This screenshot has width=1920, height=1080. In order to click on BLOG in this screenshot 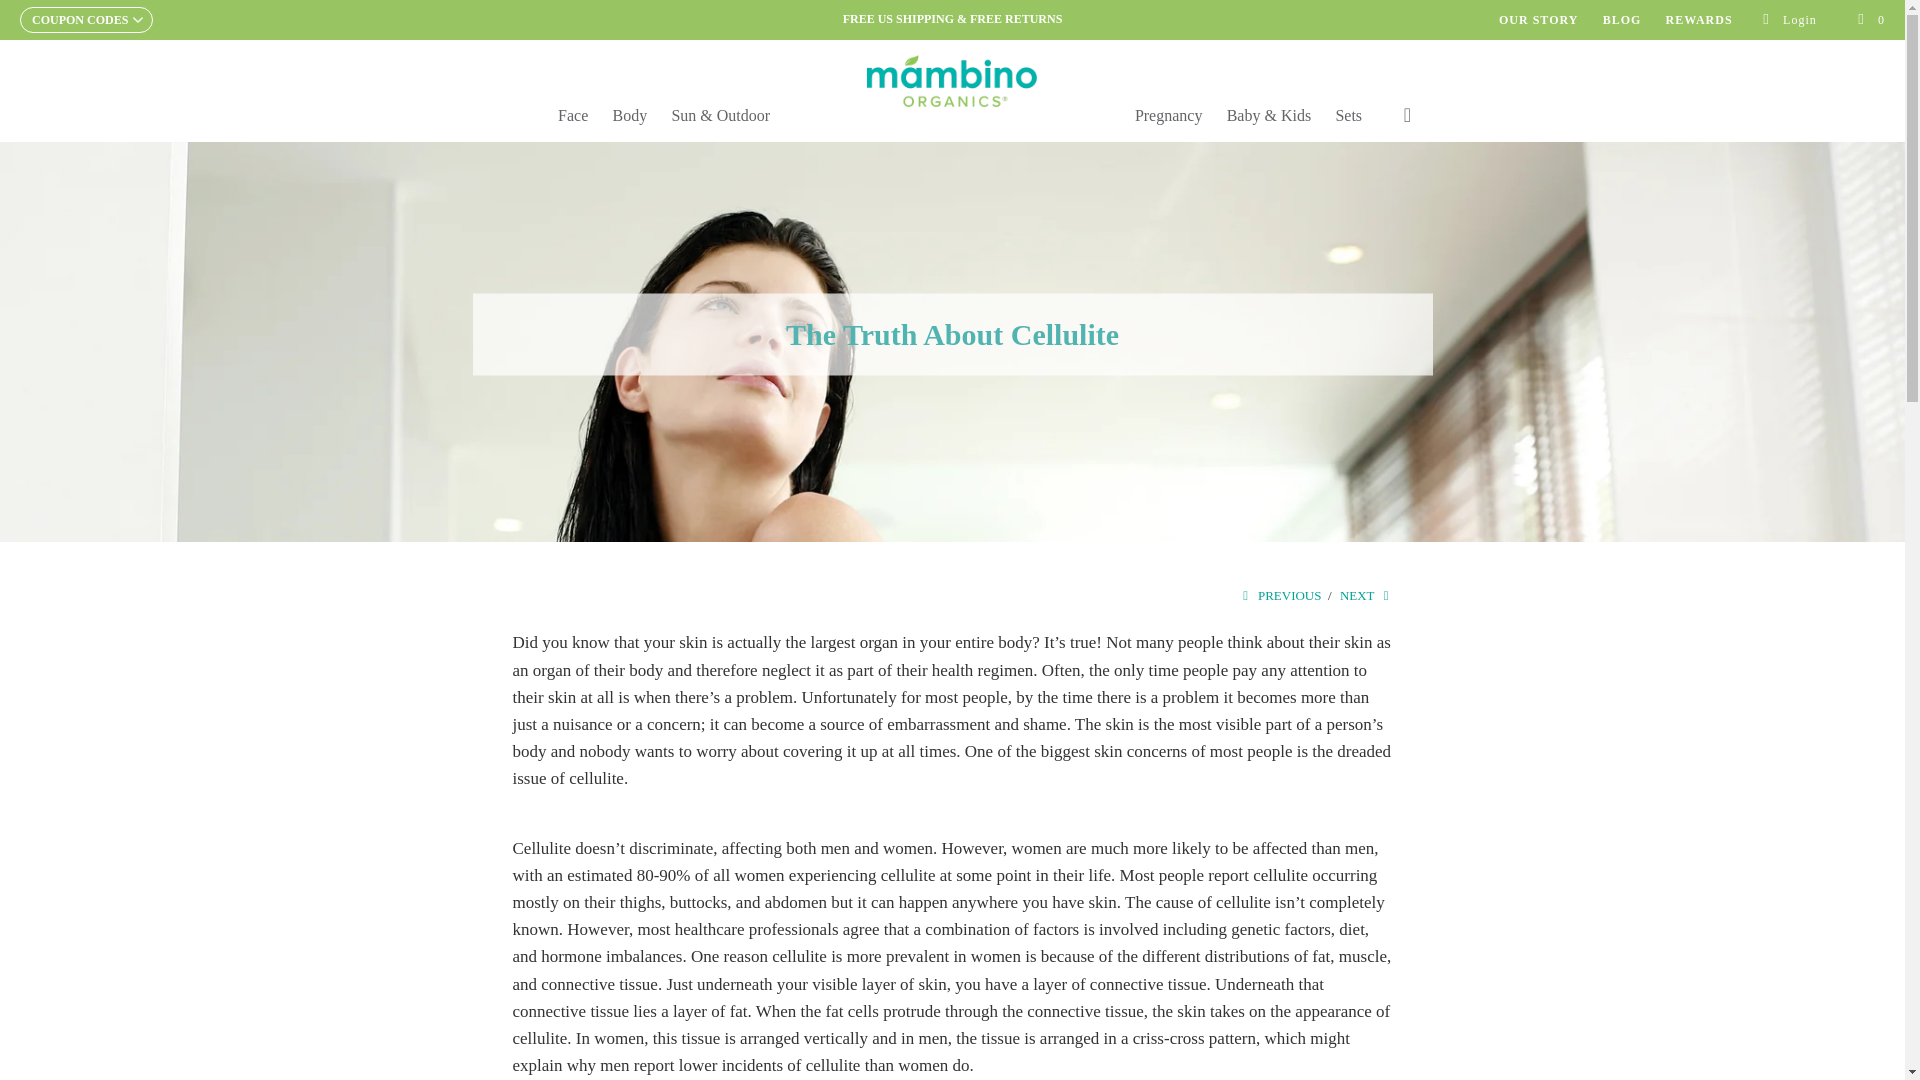, I will do `click(1622, 20)`.